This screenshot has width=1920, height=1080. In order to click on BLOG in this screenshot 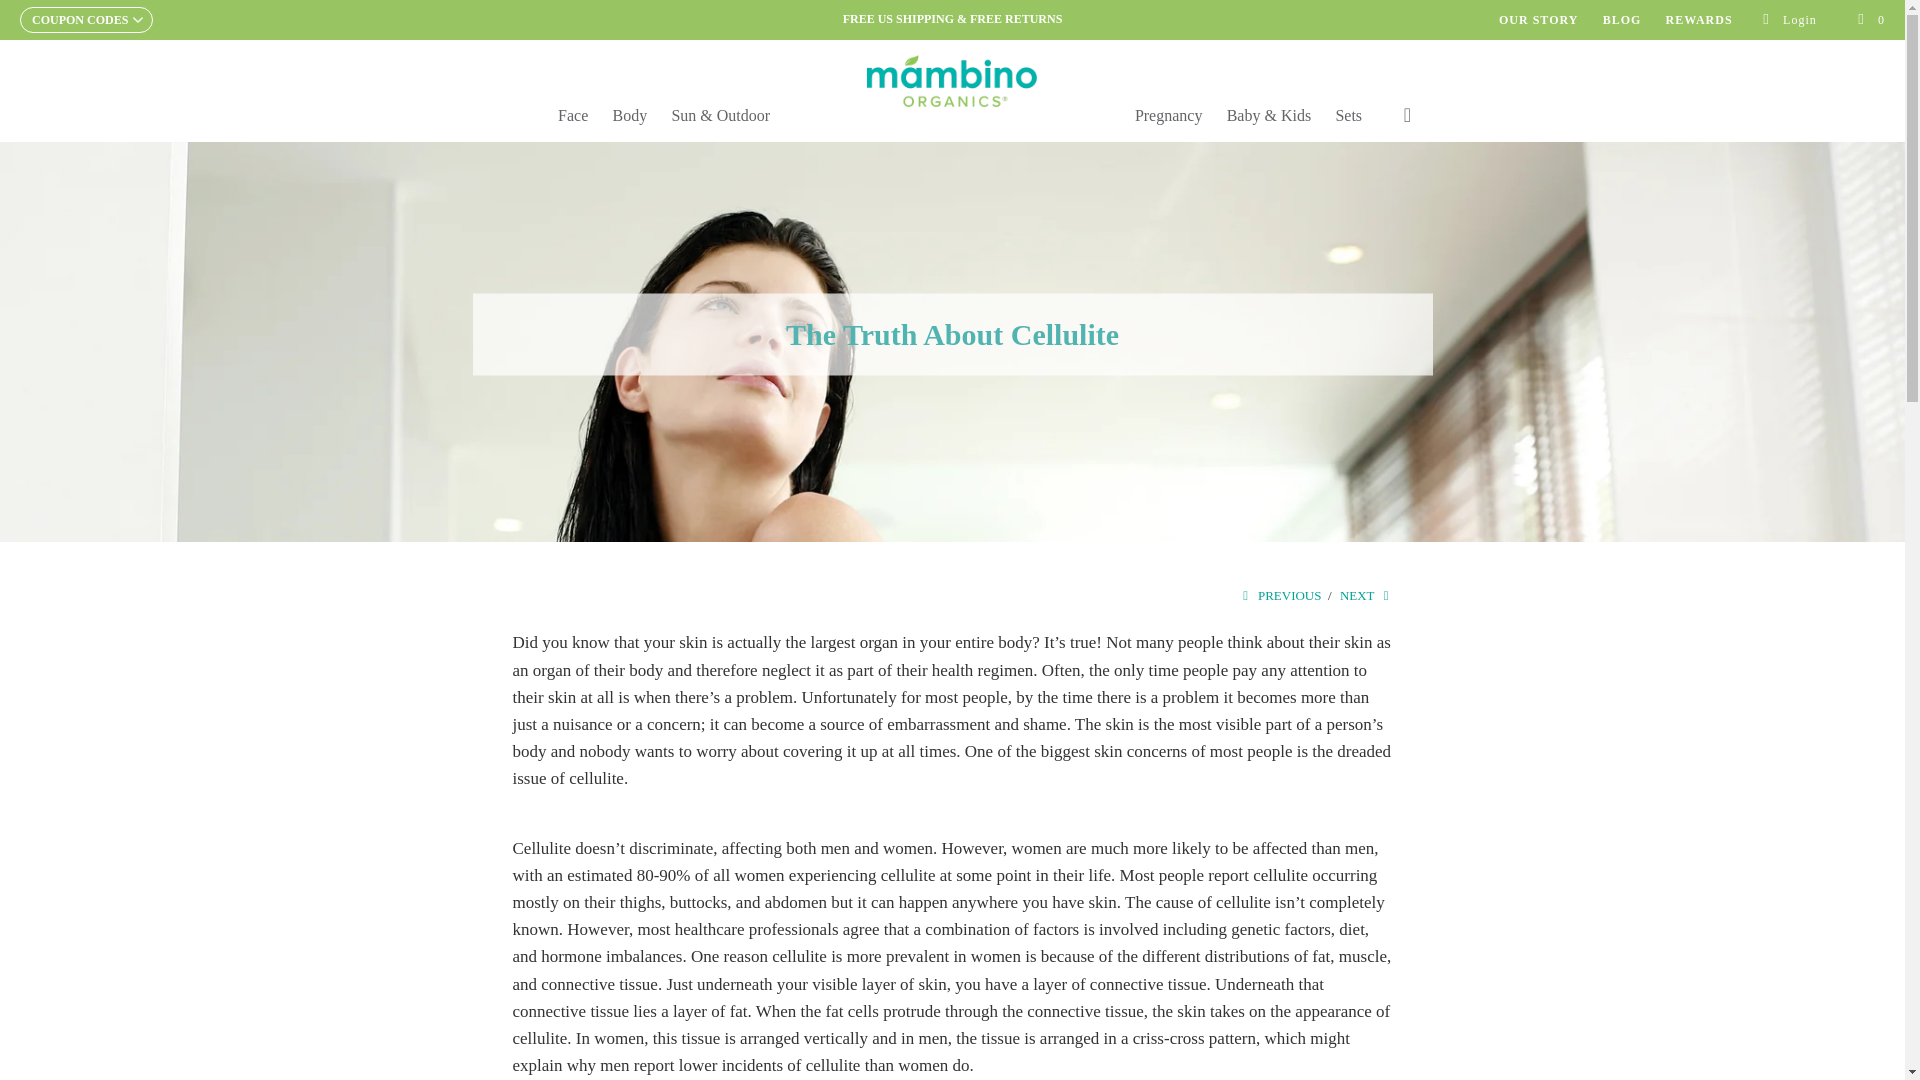, I will do `click(1622, 20)`.